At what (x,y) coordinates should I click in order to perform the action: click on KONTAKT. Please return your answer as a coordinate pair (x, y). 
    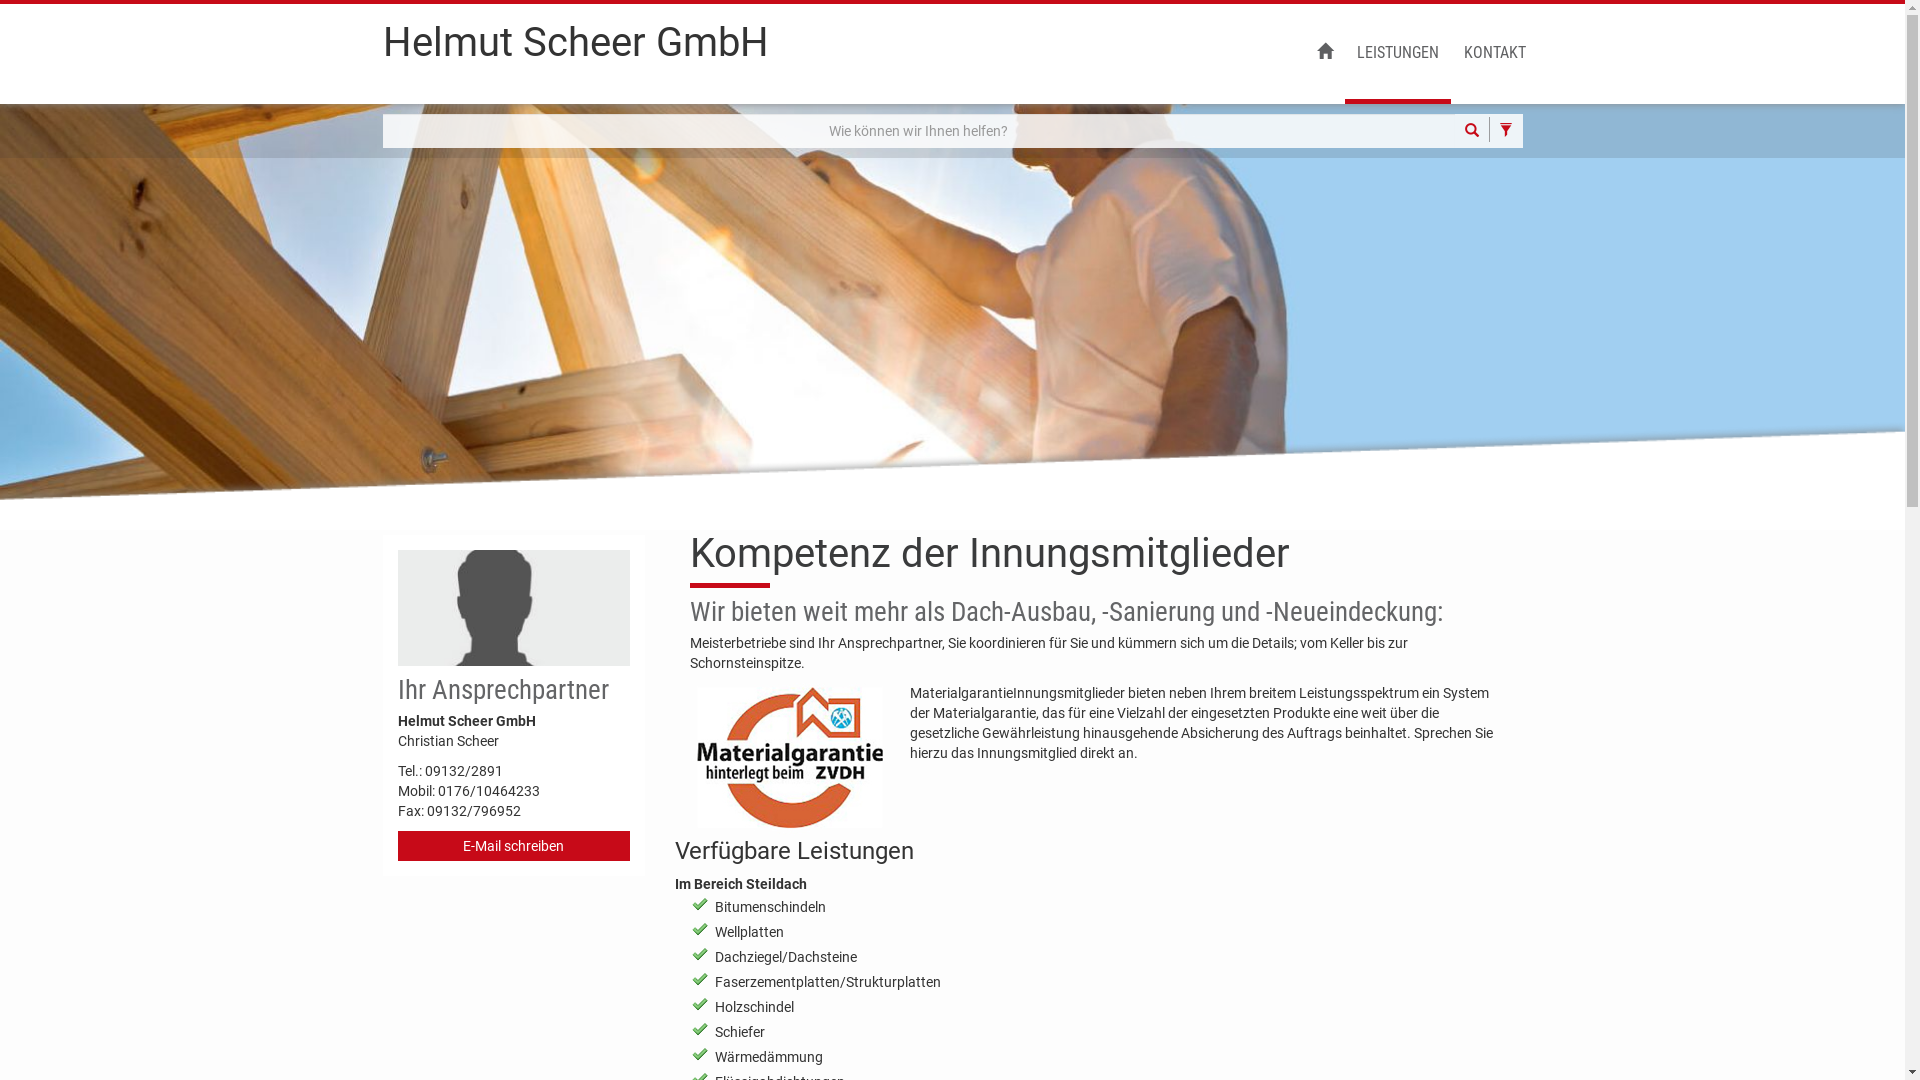
    Looking at the image, I should click on (1495, 54).